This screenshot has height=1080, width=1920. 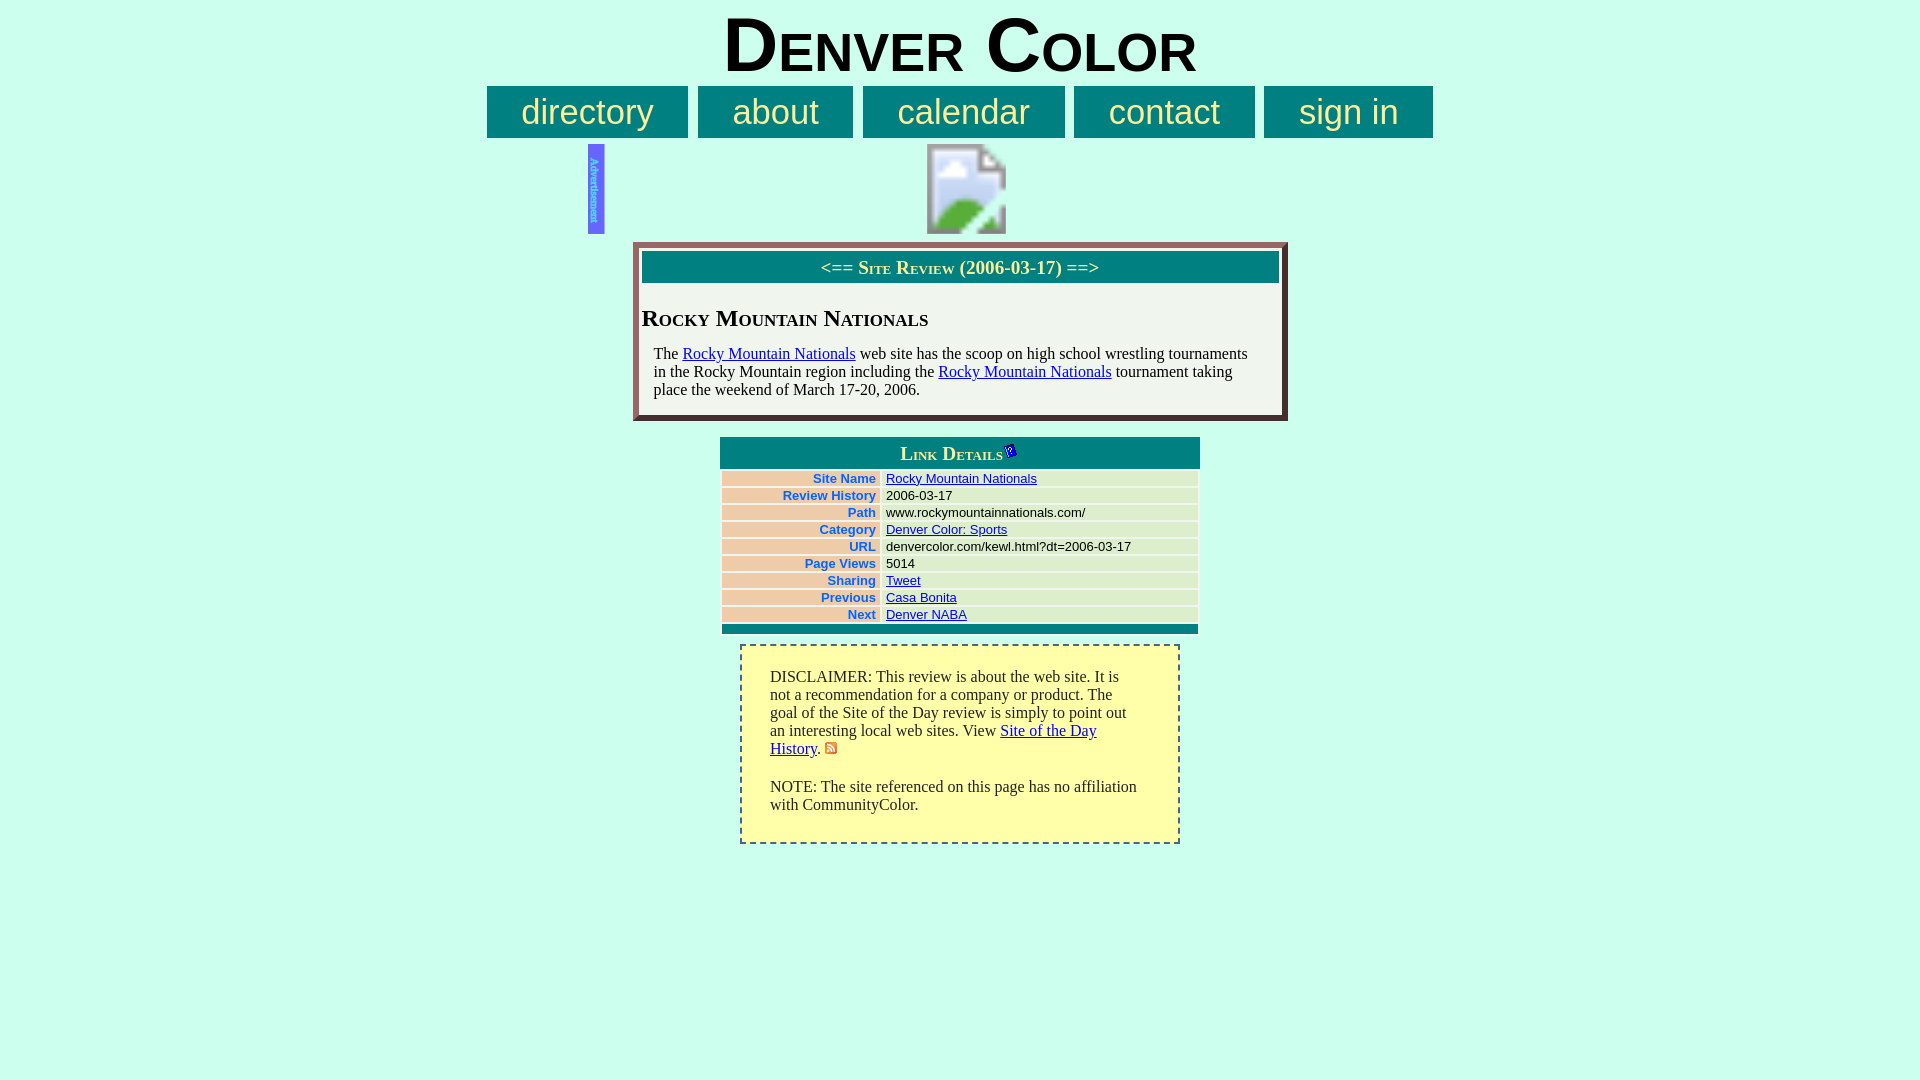 What do you see at coordinates (920, 596) in the screenshot?
I see `Casa Bonita` at bounding box center [920, 596].